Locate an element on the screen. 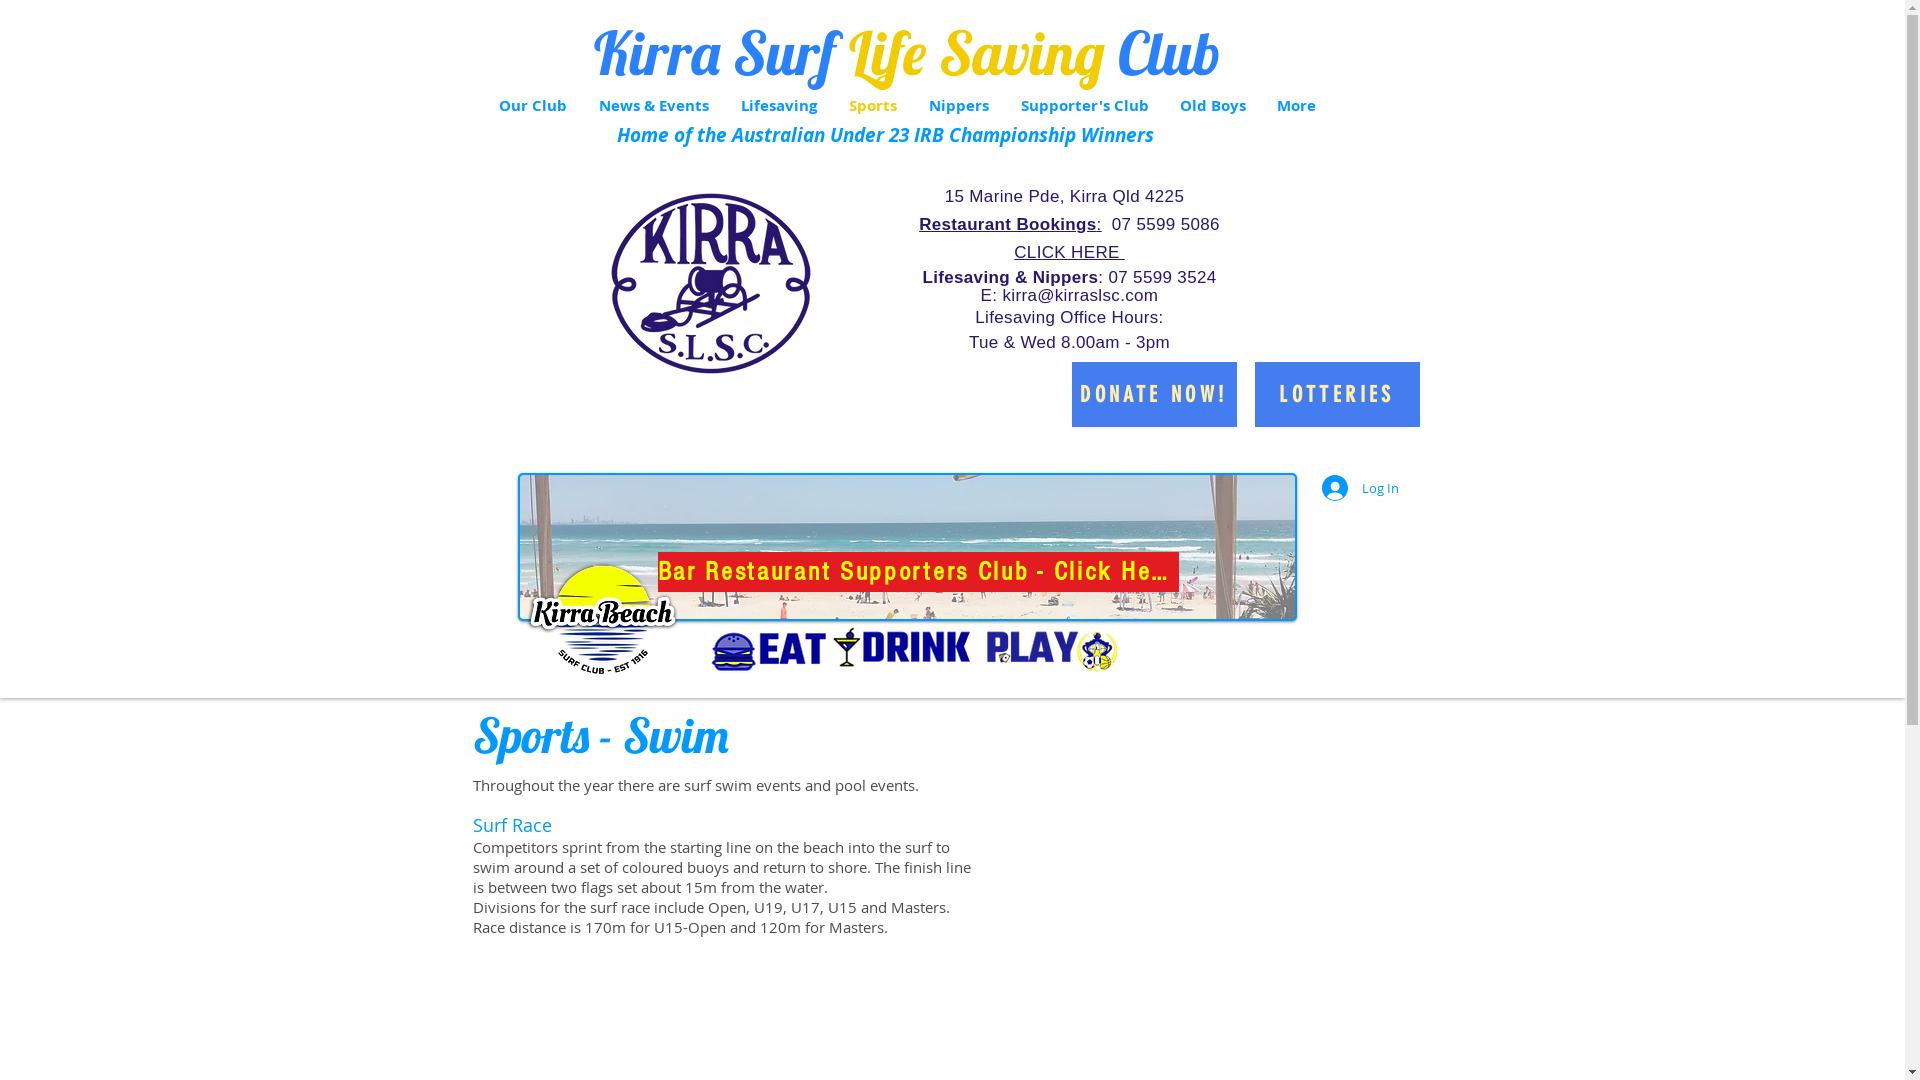 This screenshot has height=1080, width=1920. CLICK HERE  is located at coordinates (1069, 252).